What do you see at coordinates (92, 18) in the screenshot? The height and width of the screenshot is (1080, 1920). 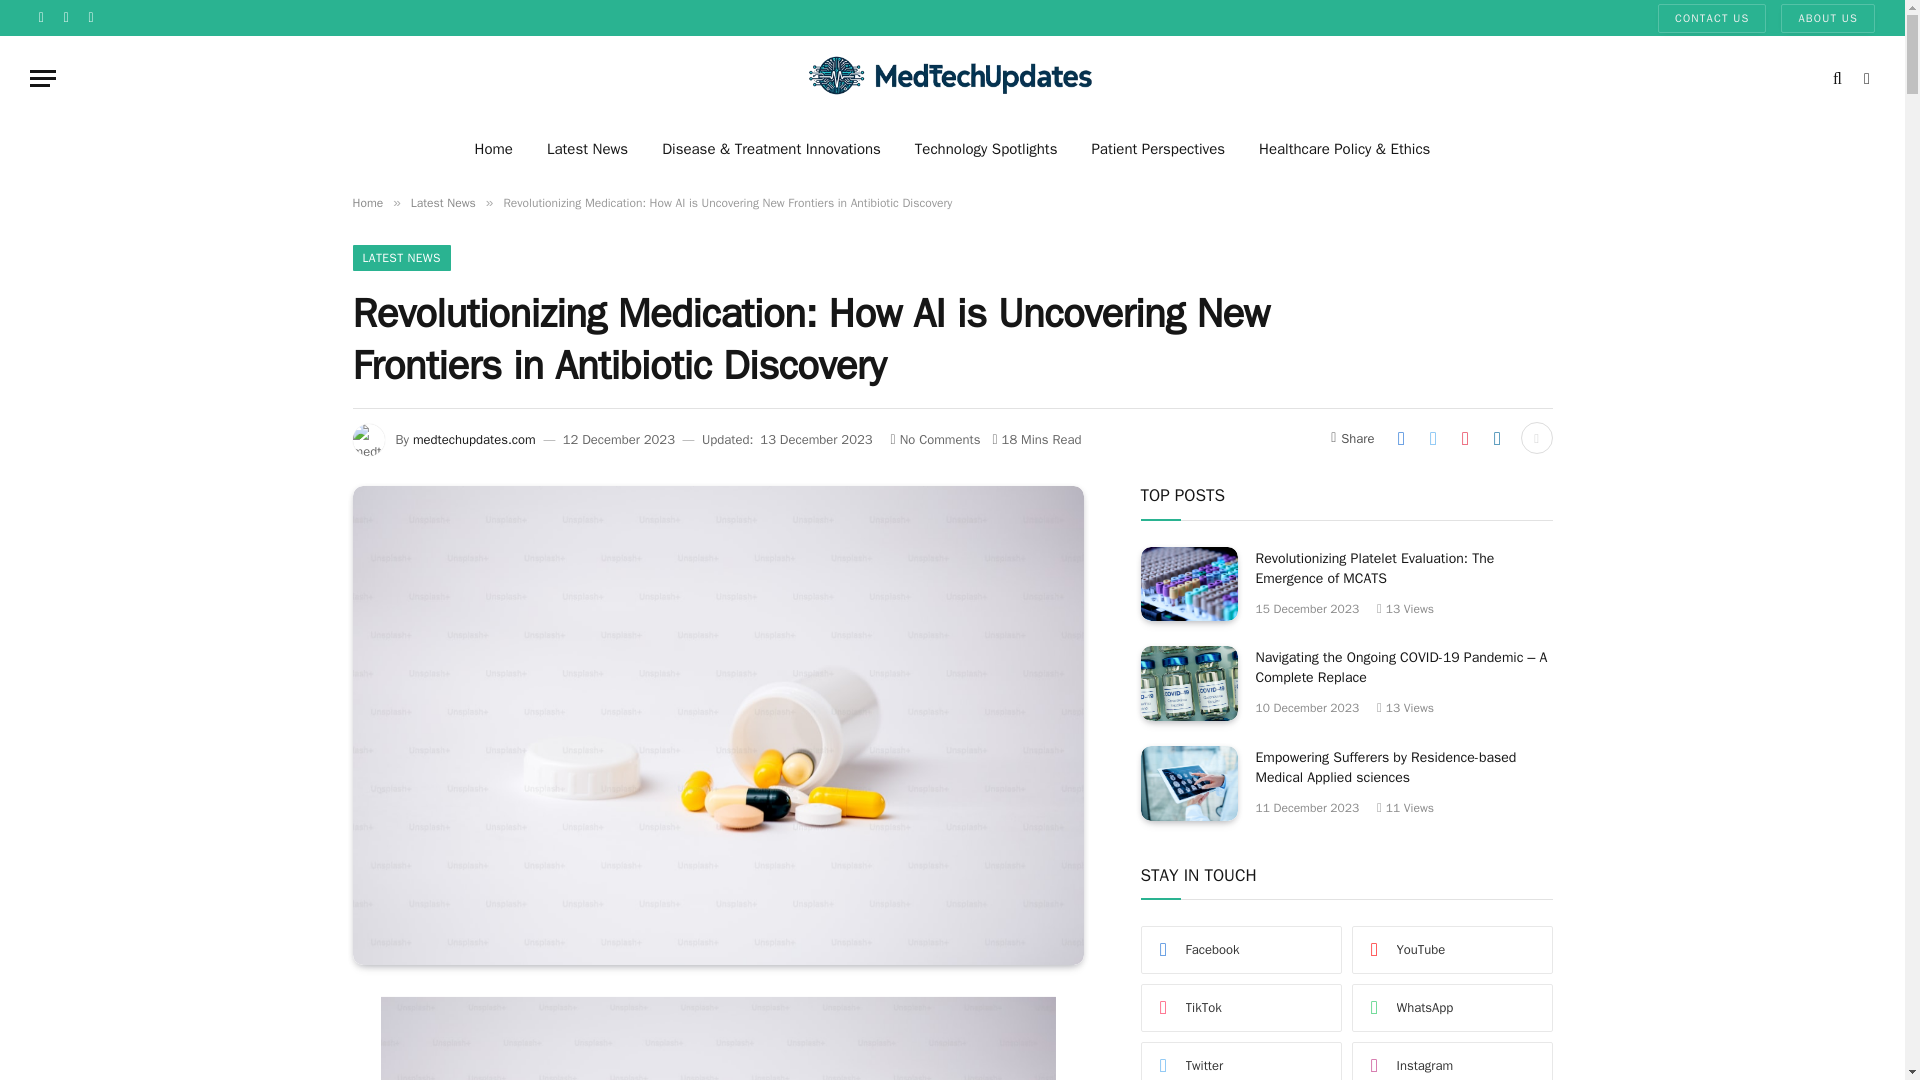 I see `Instagram` at bounding box center [92, 18].